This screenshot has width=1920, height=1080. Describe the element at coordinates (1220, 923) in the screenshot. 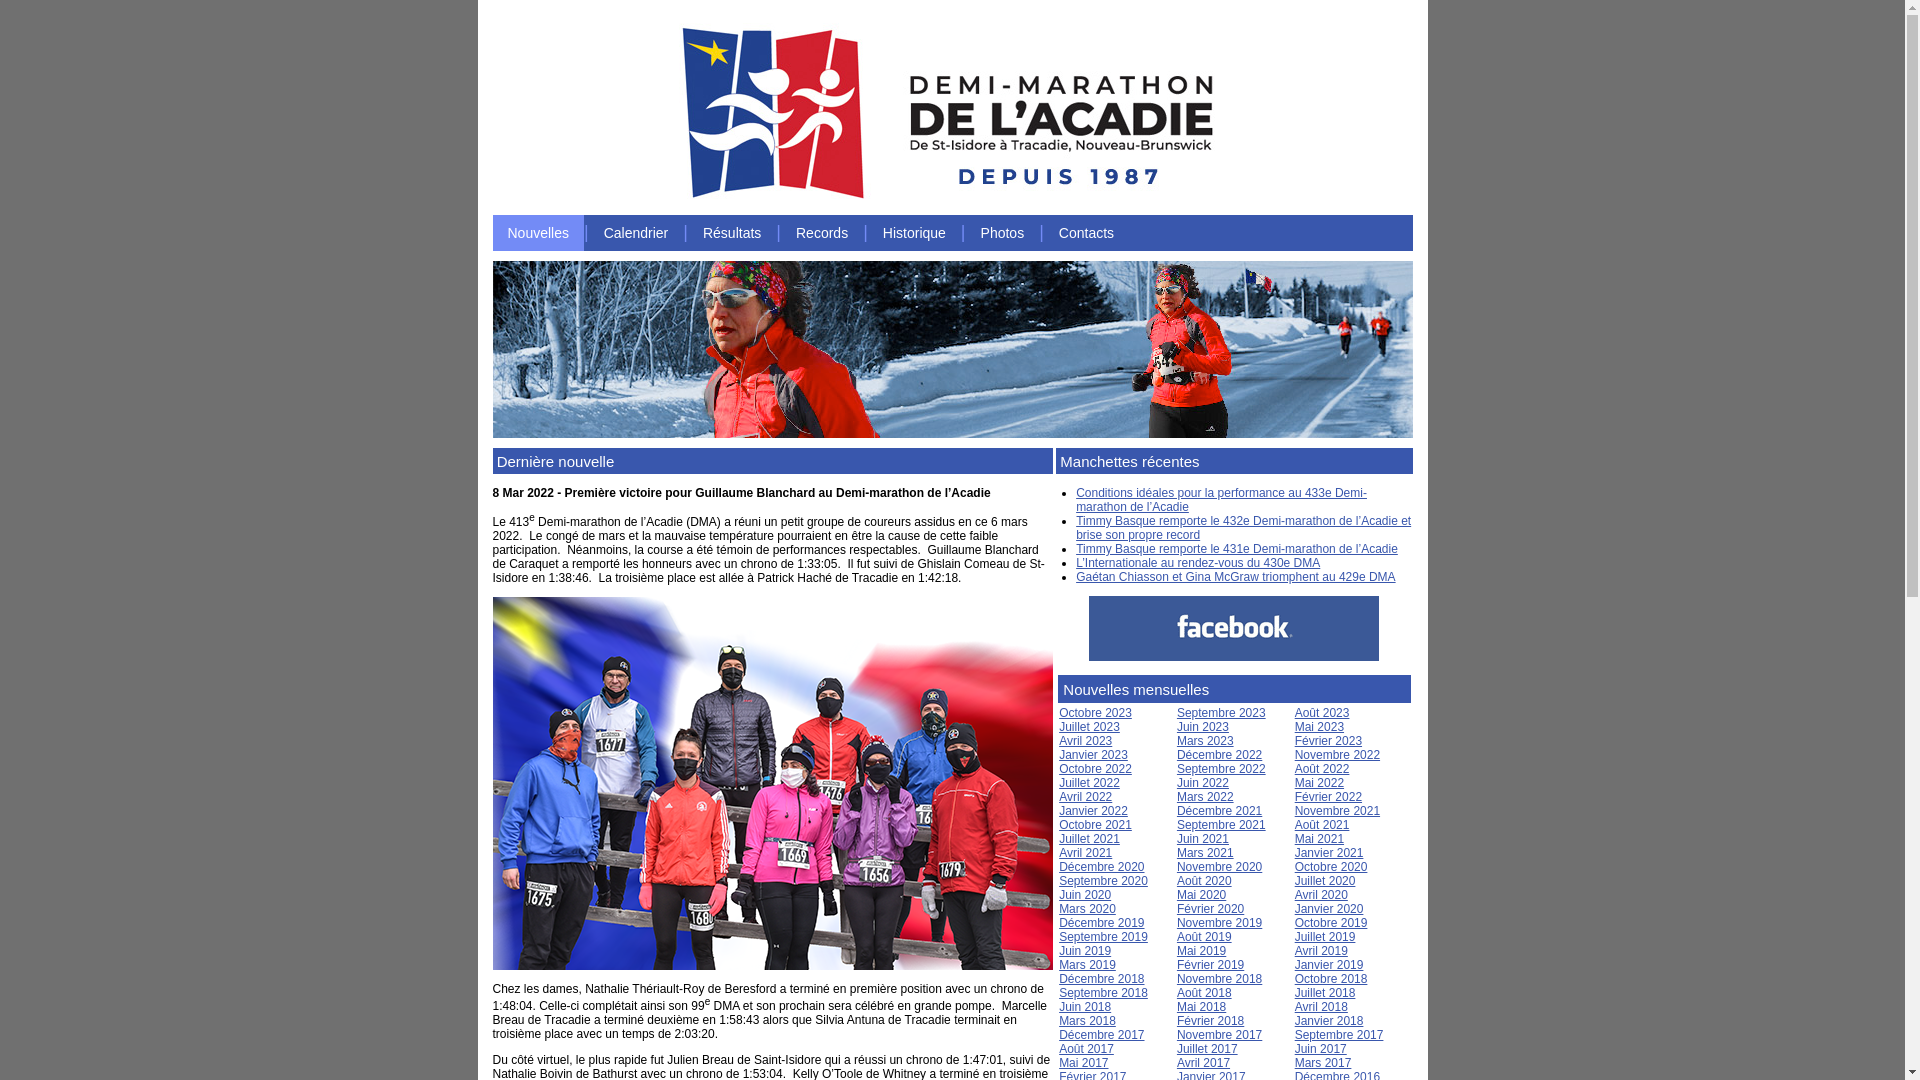

I see `Novembre 2019` at that location.